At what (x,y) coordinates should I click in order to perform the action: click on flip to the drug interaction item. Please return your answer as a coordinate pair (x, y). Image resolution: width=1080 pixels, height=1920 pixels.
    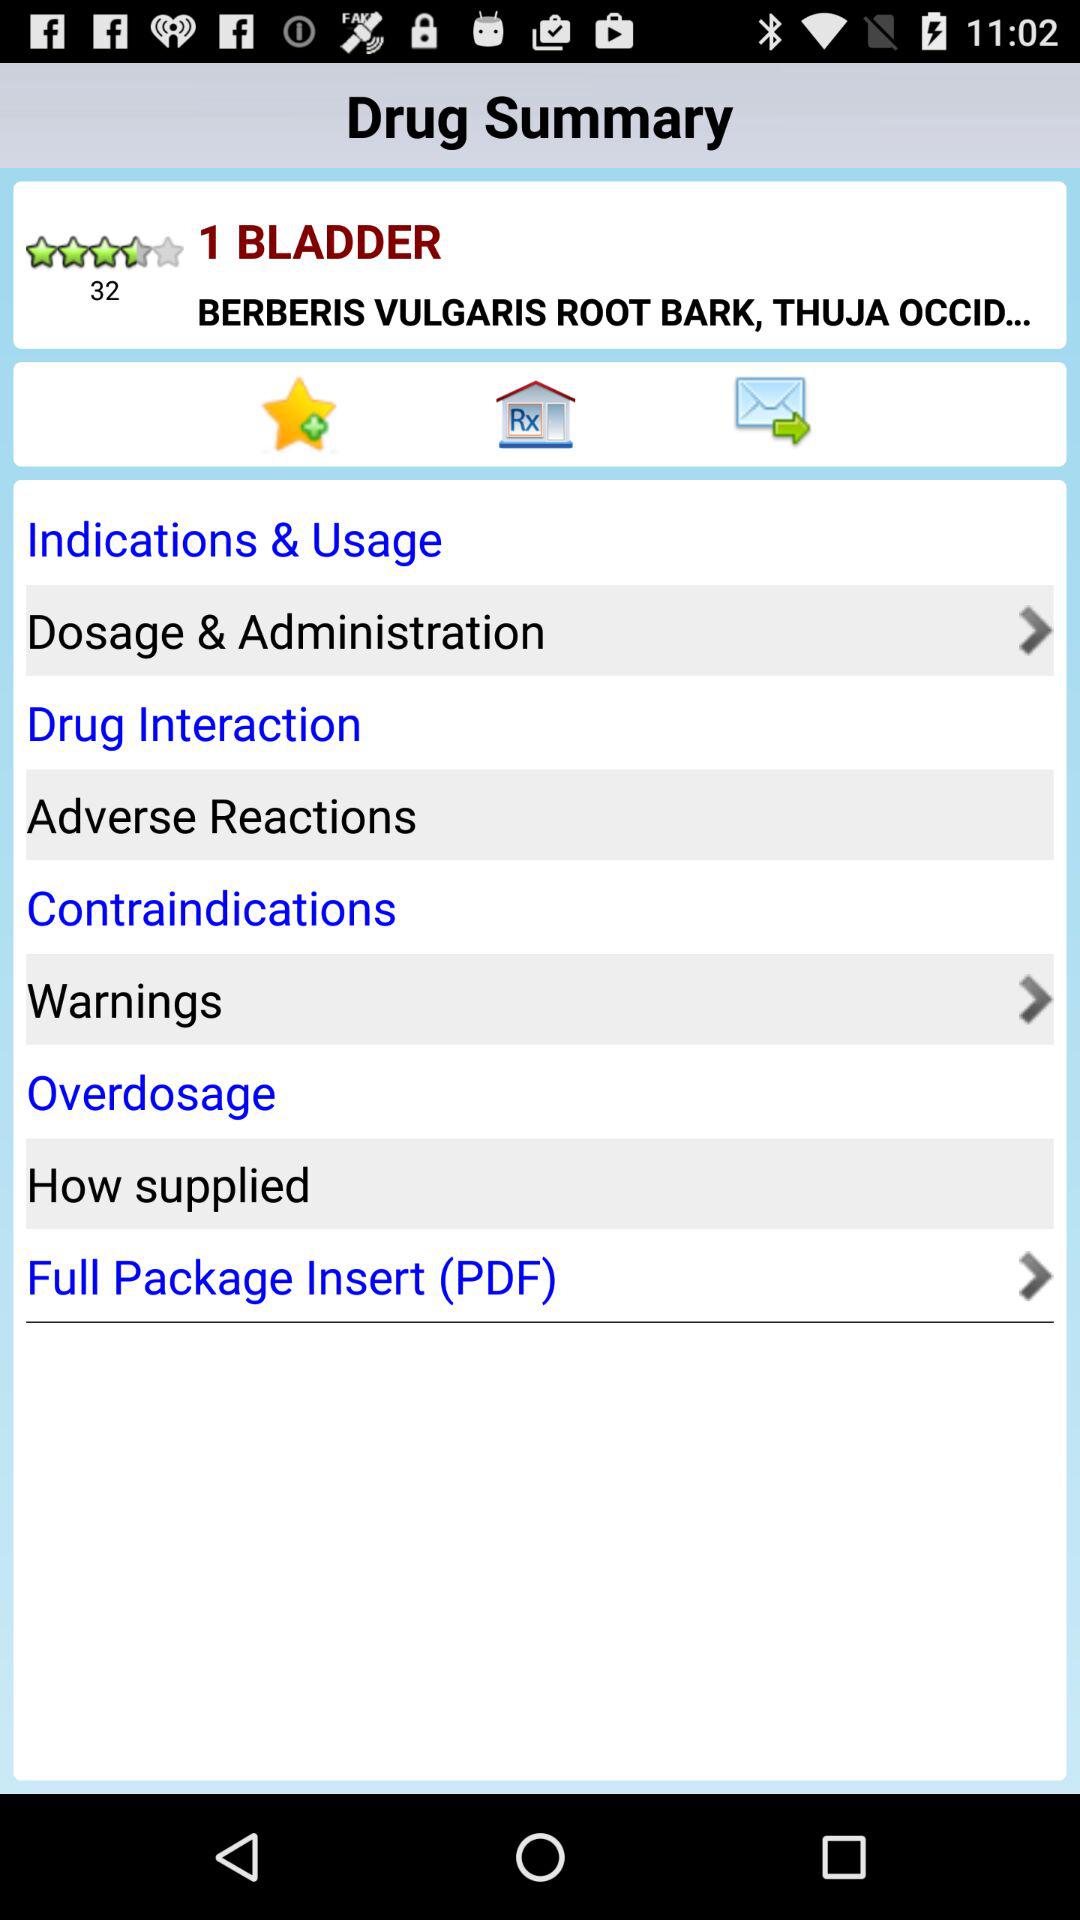
    Looking at the image, I should click on (533, 722).